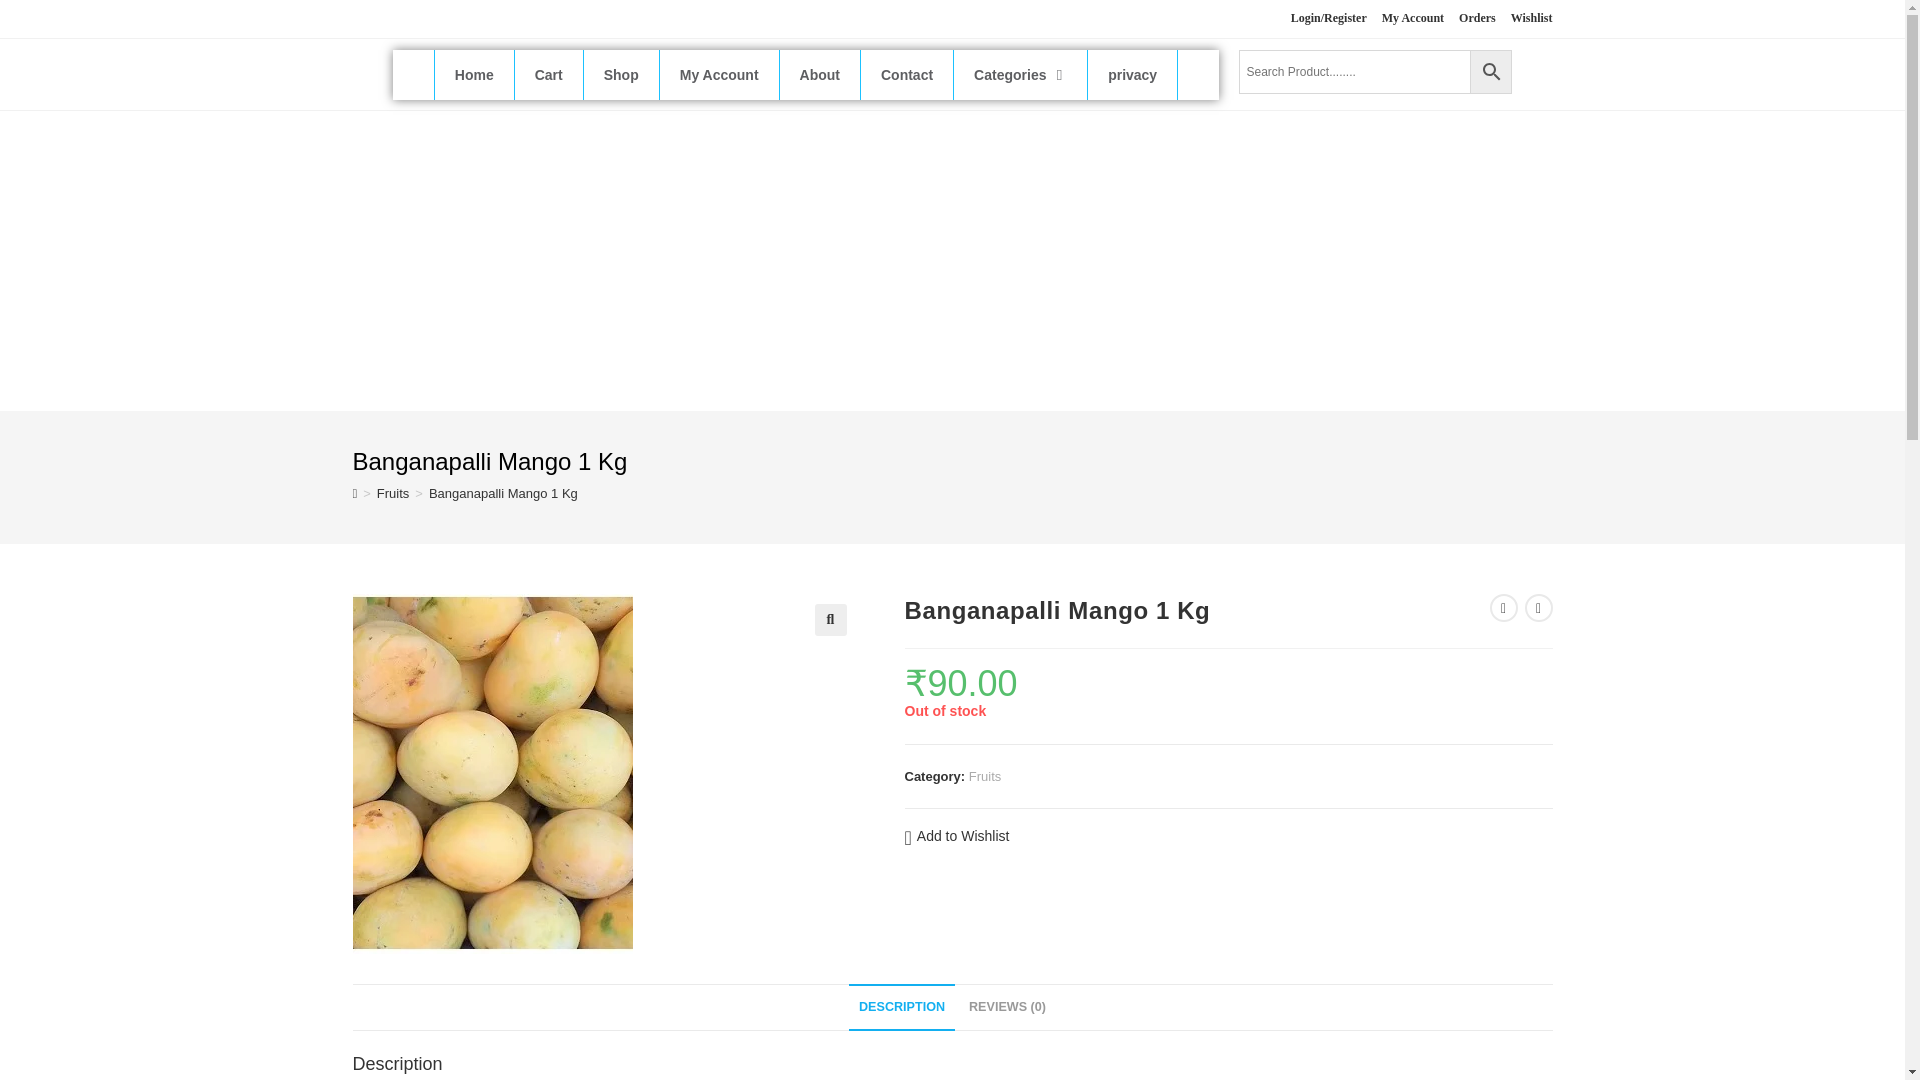 This screenshot has width=1920, height=1080. Describe the element at coordinates (548, 74) in the screenshot. I see `Cart` at that location.